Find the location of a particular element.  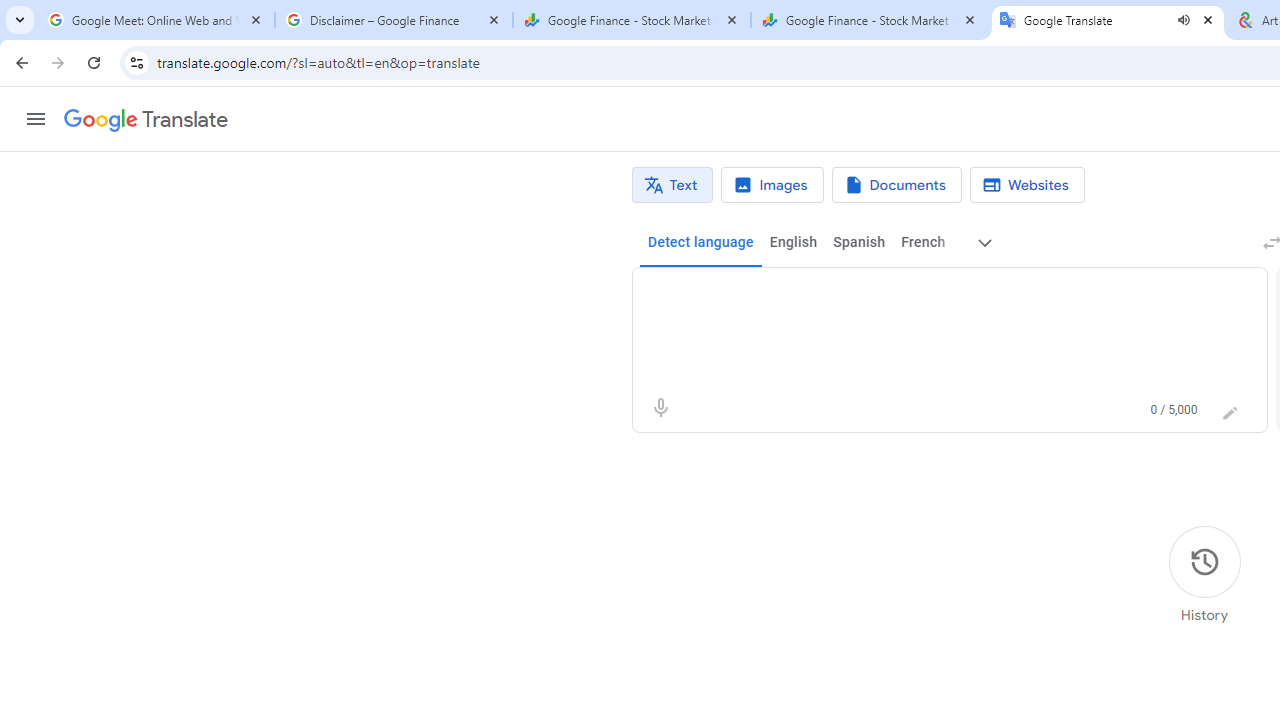

English is located at coordinates (793, 242).